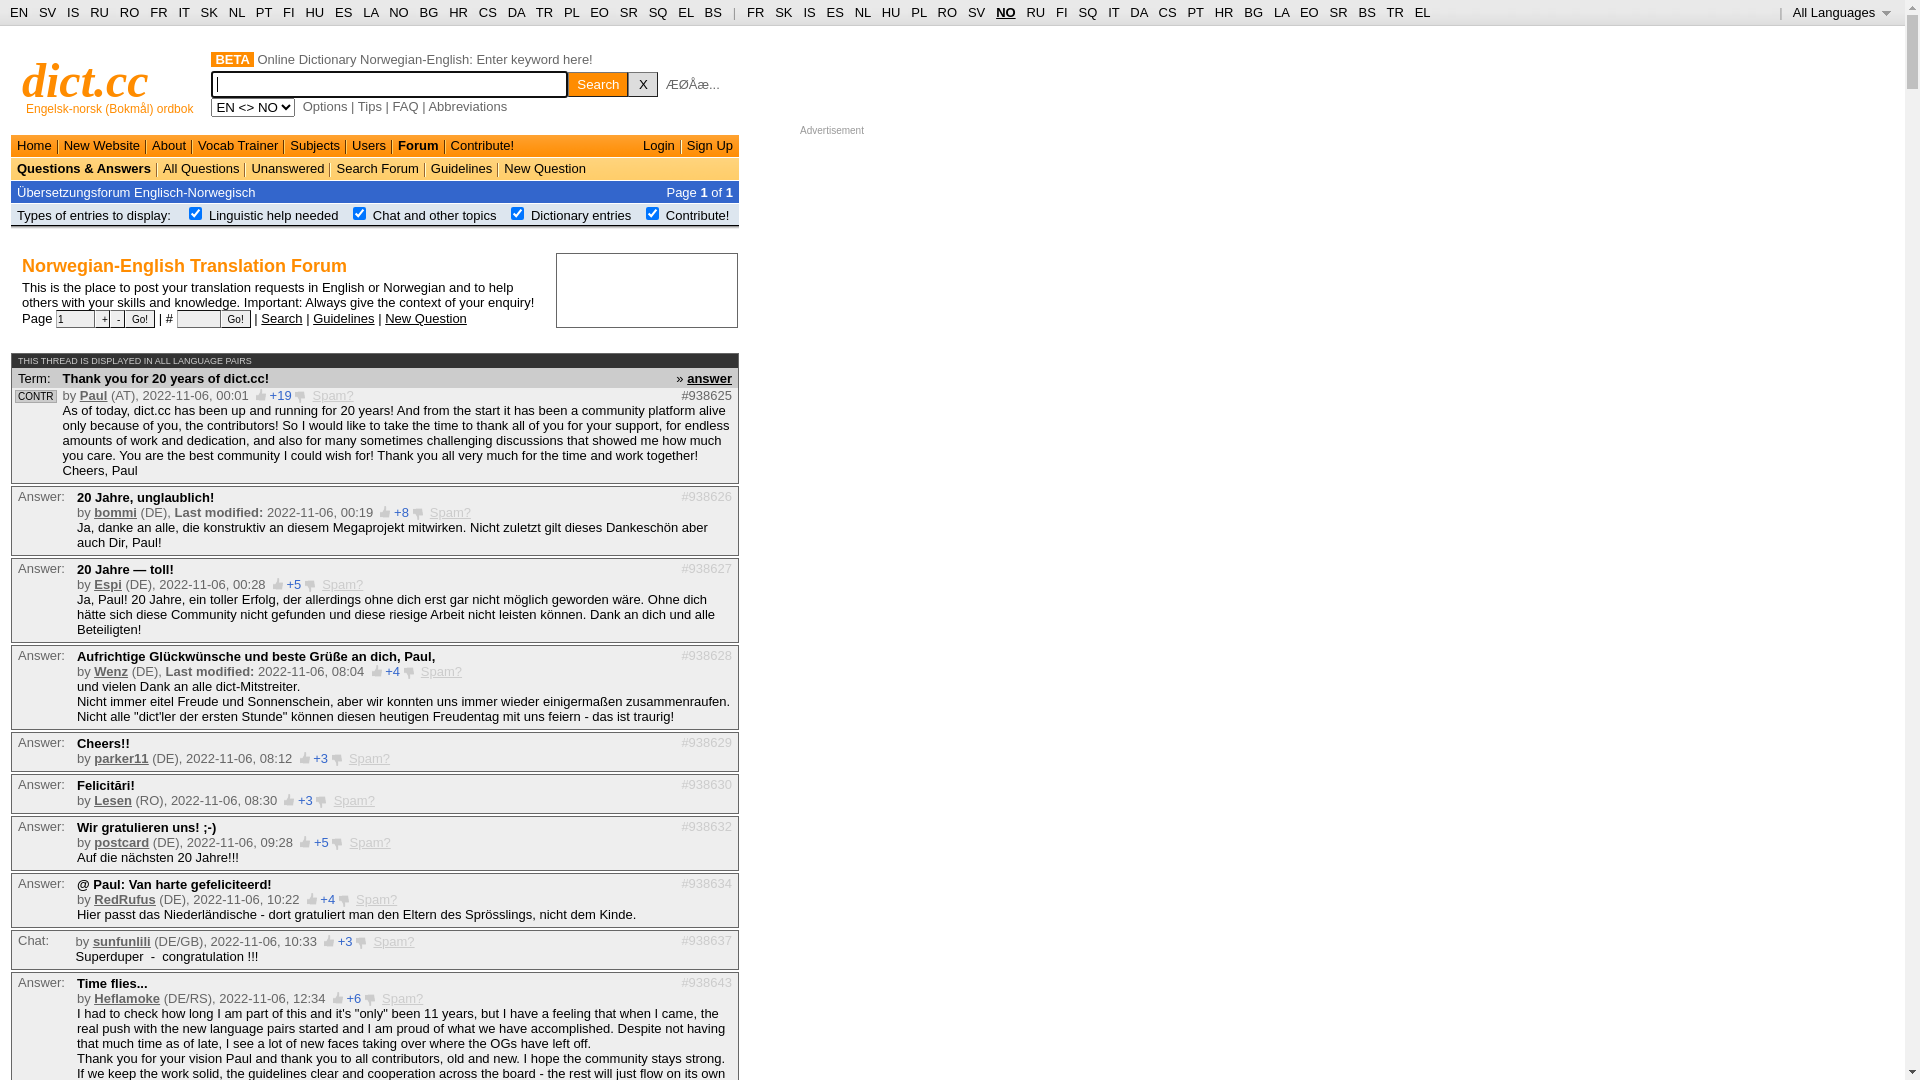 Image resolution: width=1920 pixels, height=1080 pixels. What do you see at coordinates (1167, 12) in the screenshot?
I see `CS` at bounding box center [1167, 12].